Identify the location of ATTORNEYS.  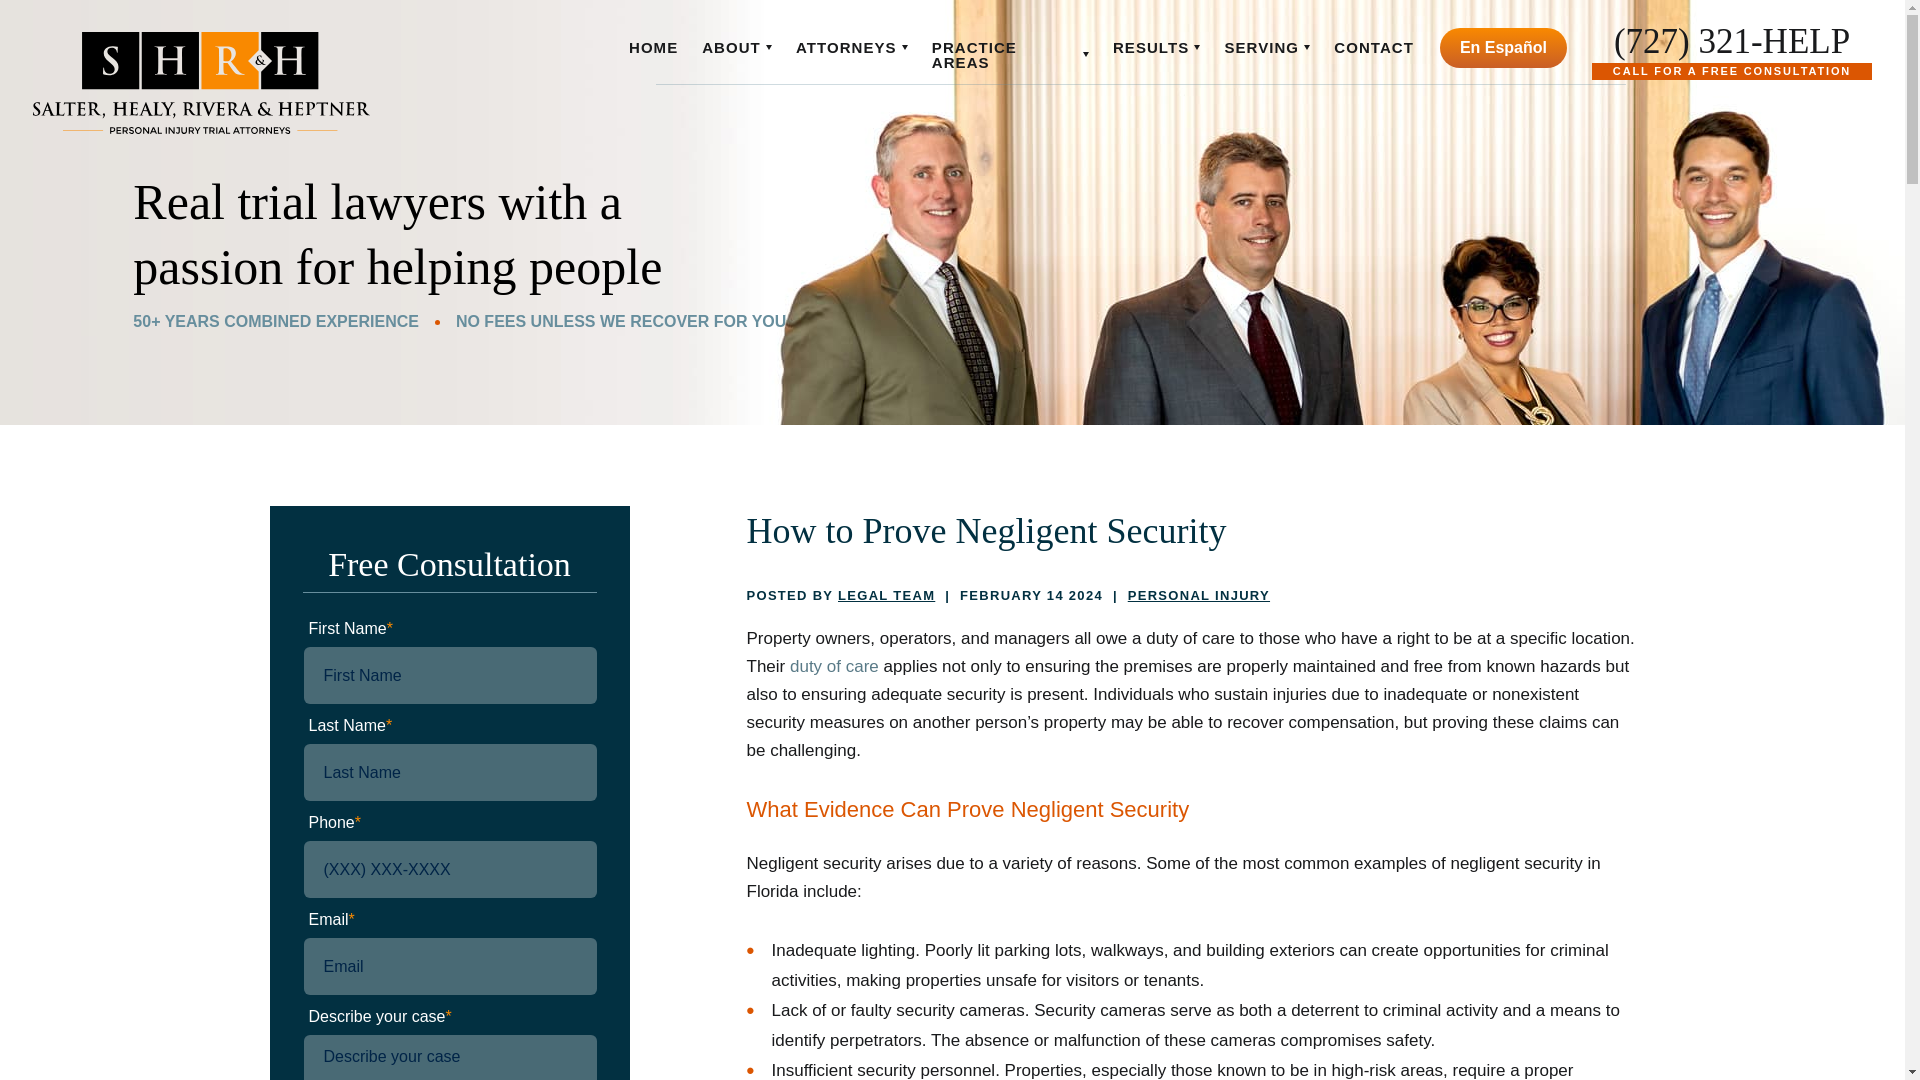
(852, 47).